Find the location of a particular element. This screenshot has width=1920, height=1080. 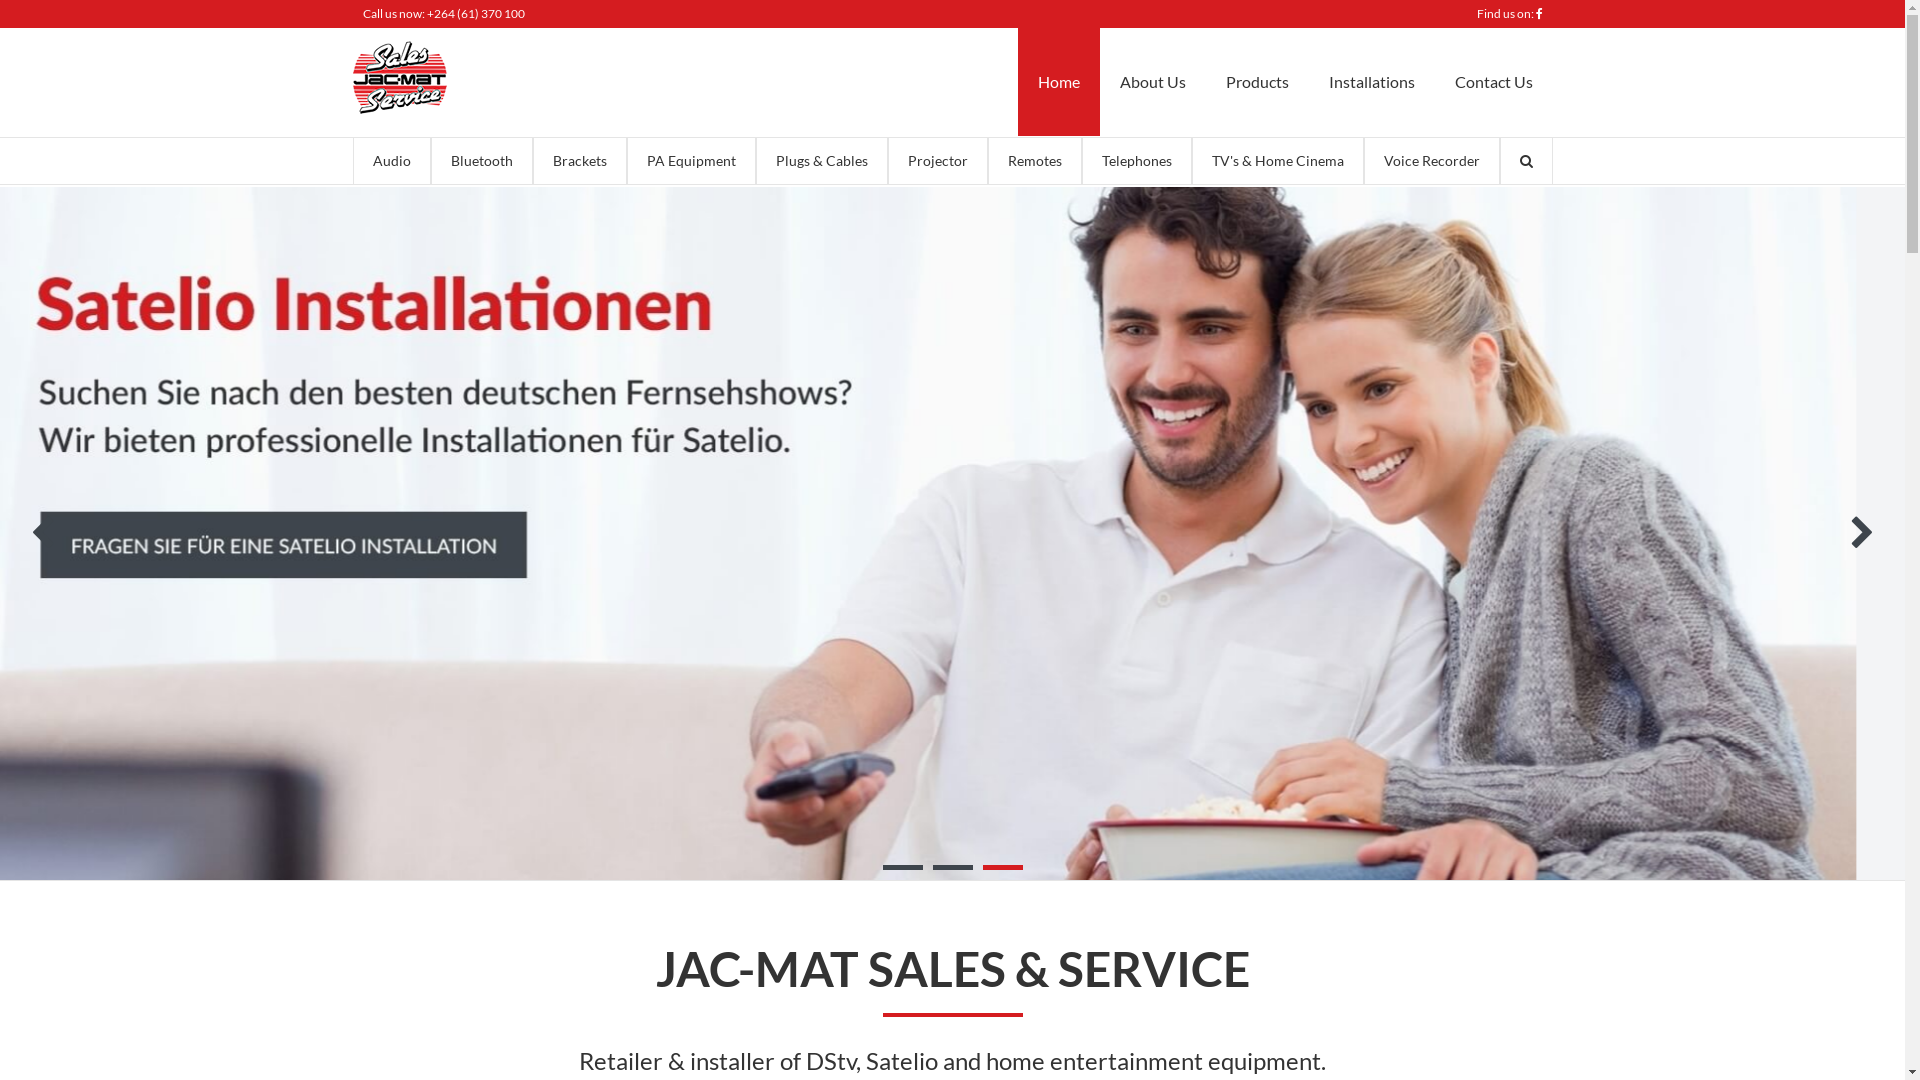

TV's & Home Cinema is located at coordinates (1278, 161).